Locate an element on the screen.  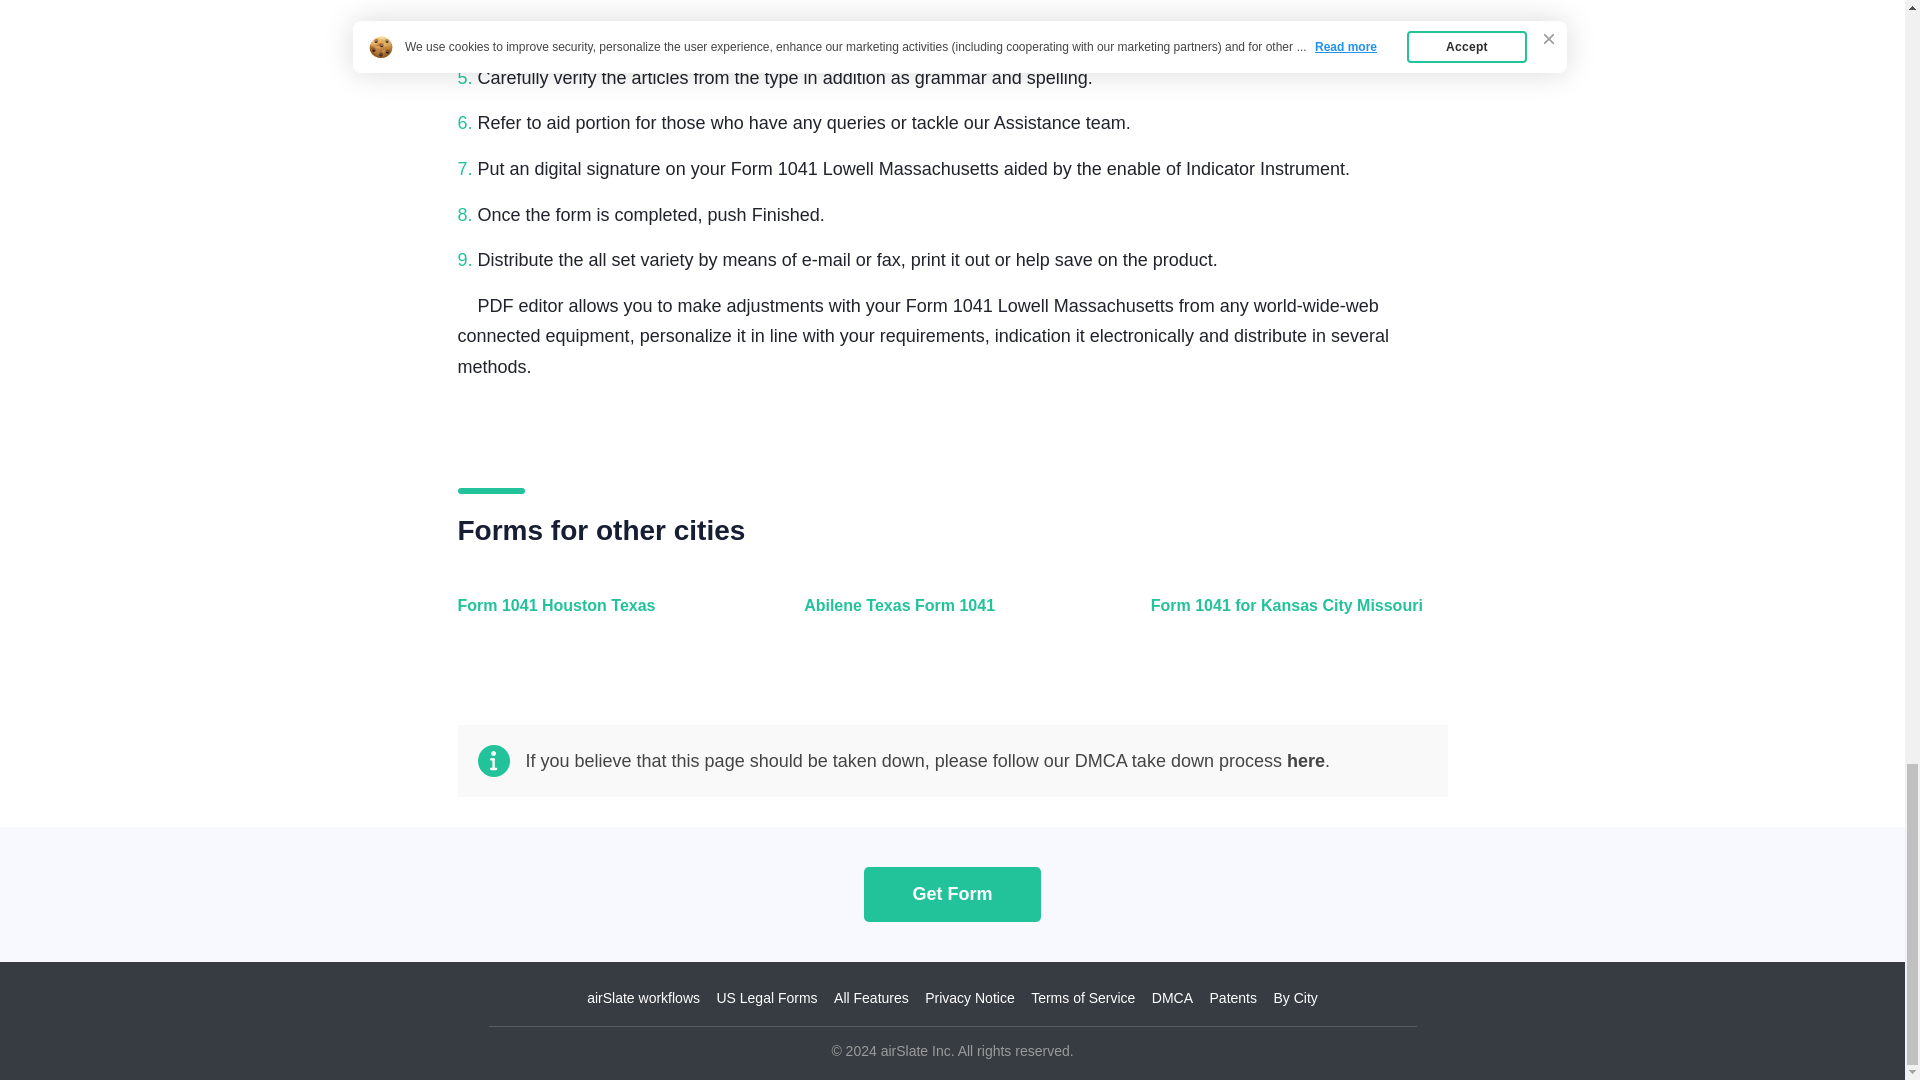
Abilene Texas Form 1041 is located at coordinates (947, 616).